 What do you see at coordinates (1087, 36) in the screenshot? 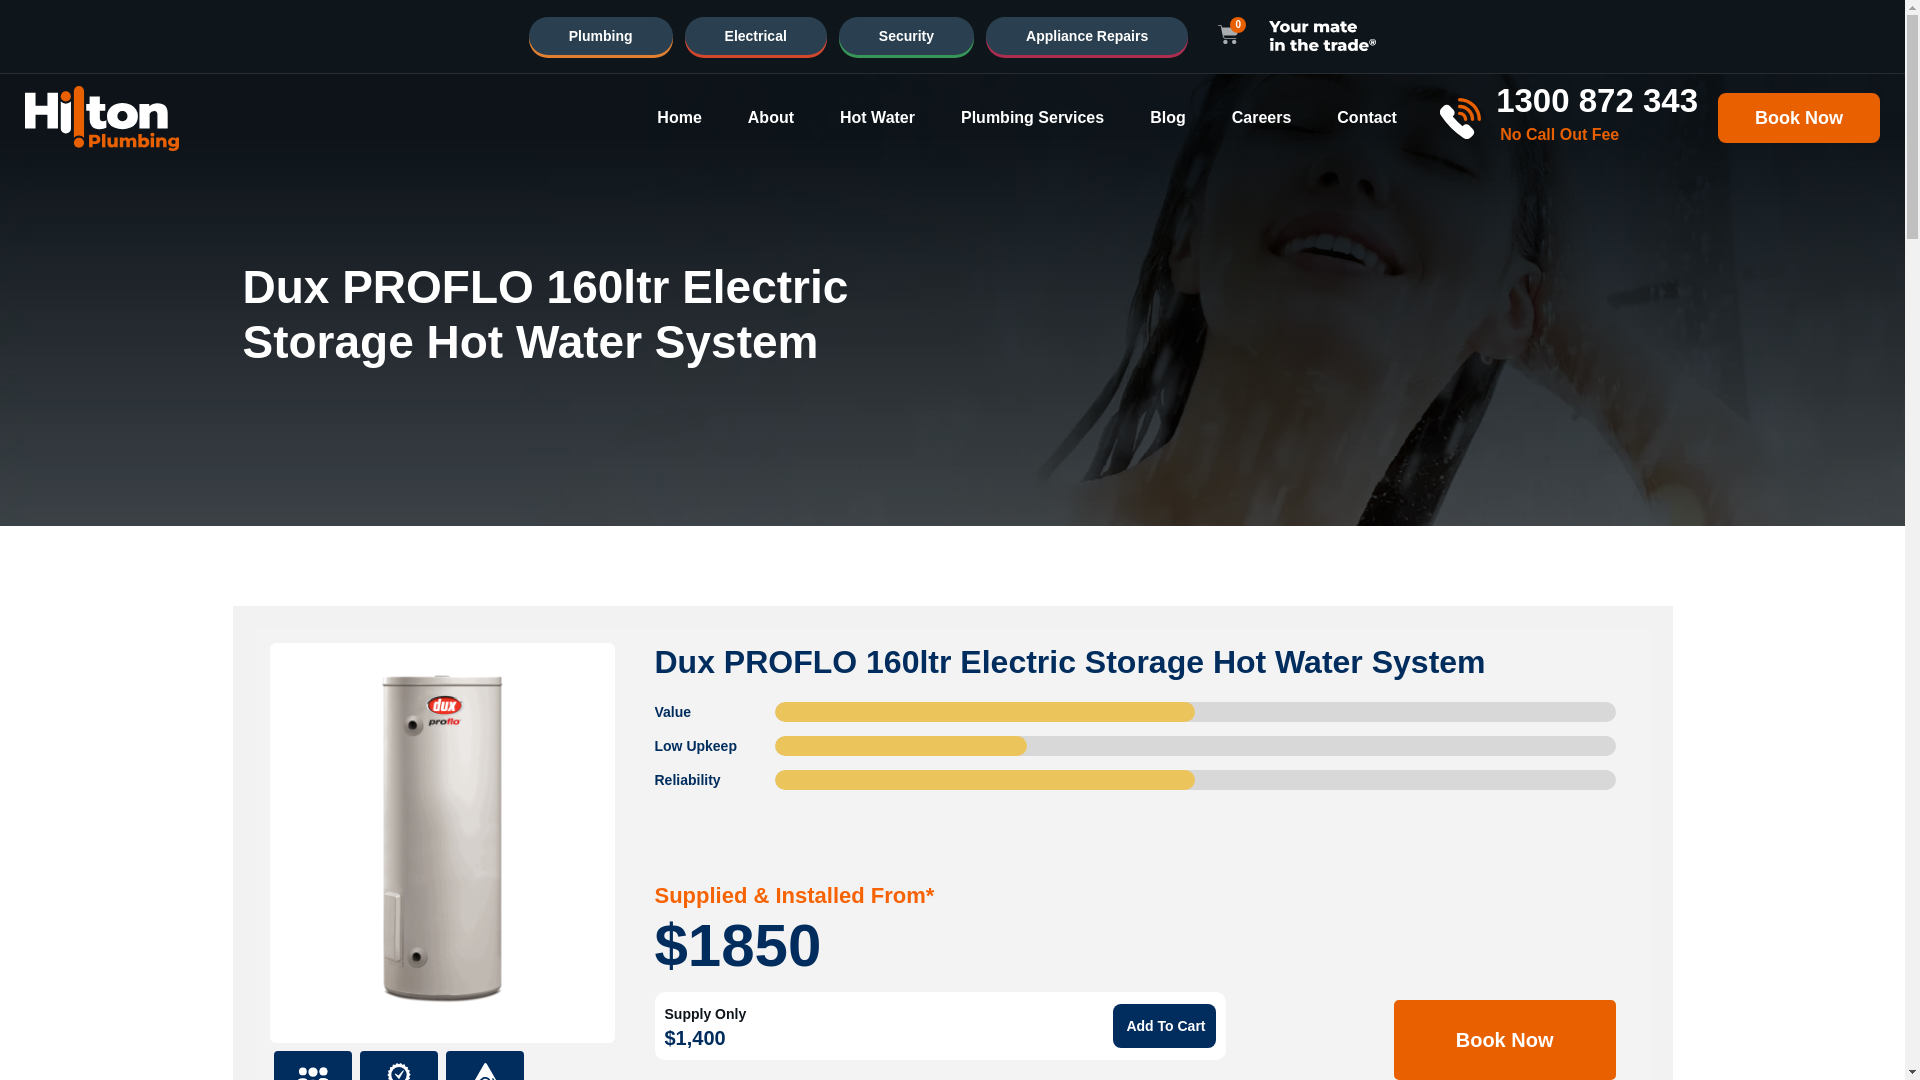
I see `Appliance Repairs` at bounding box center [1087, 36].